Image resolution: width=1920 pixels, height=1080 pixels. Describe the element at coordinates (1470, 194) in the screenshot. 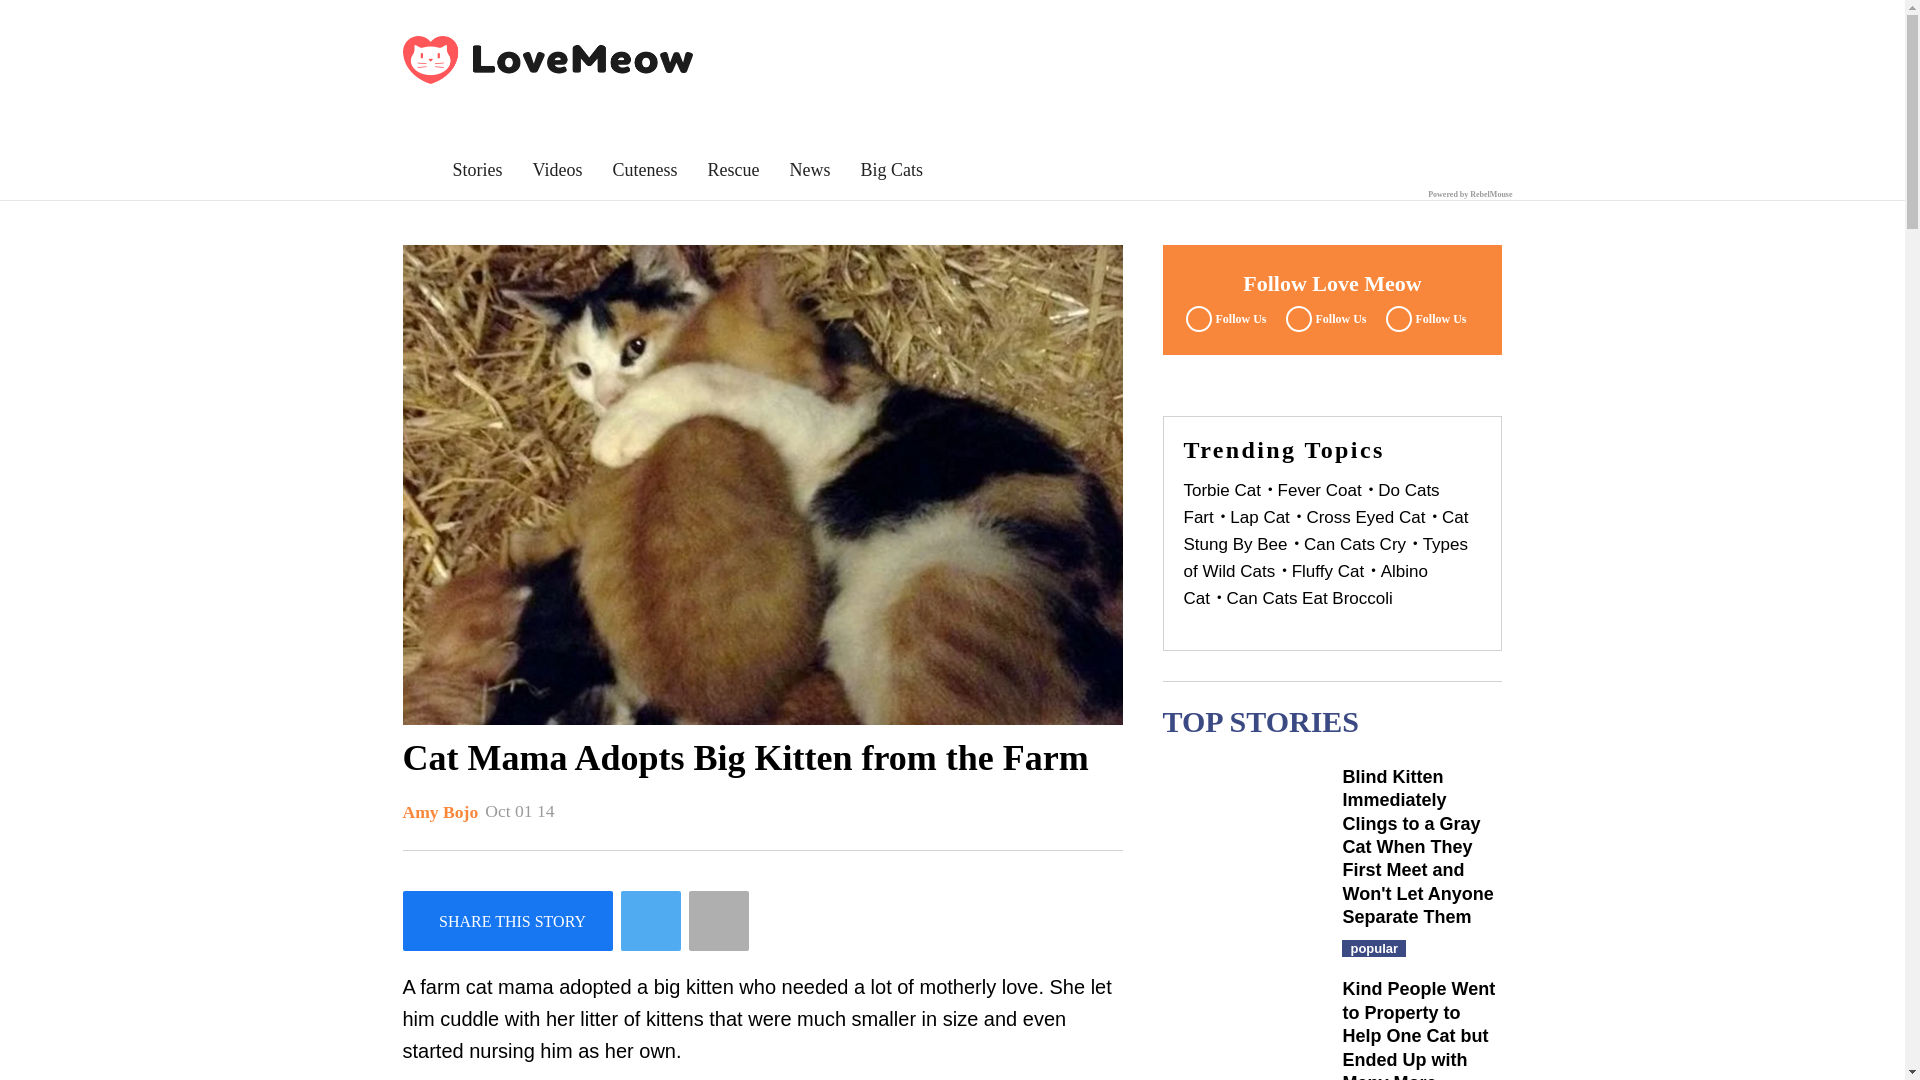

I see `Powered by RebelMouse` at that location.